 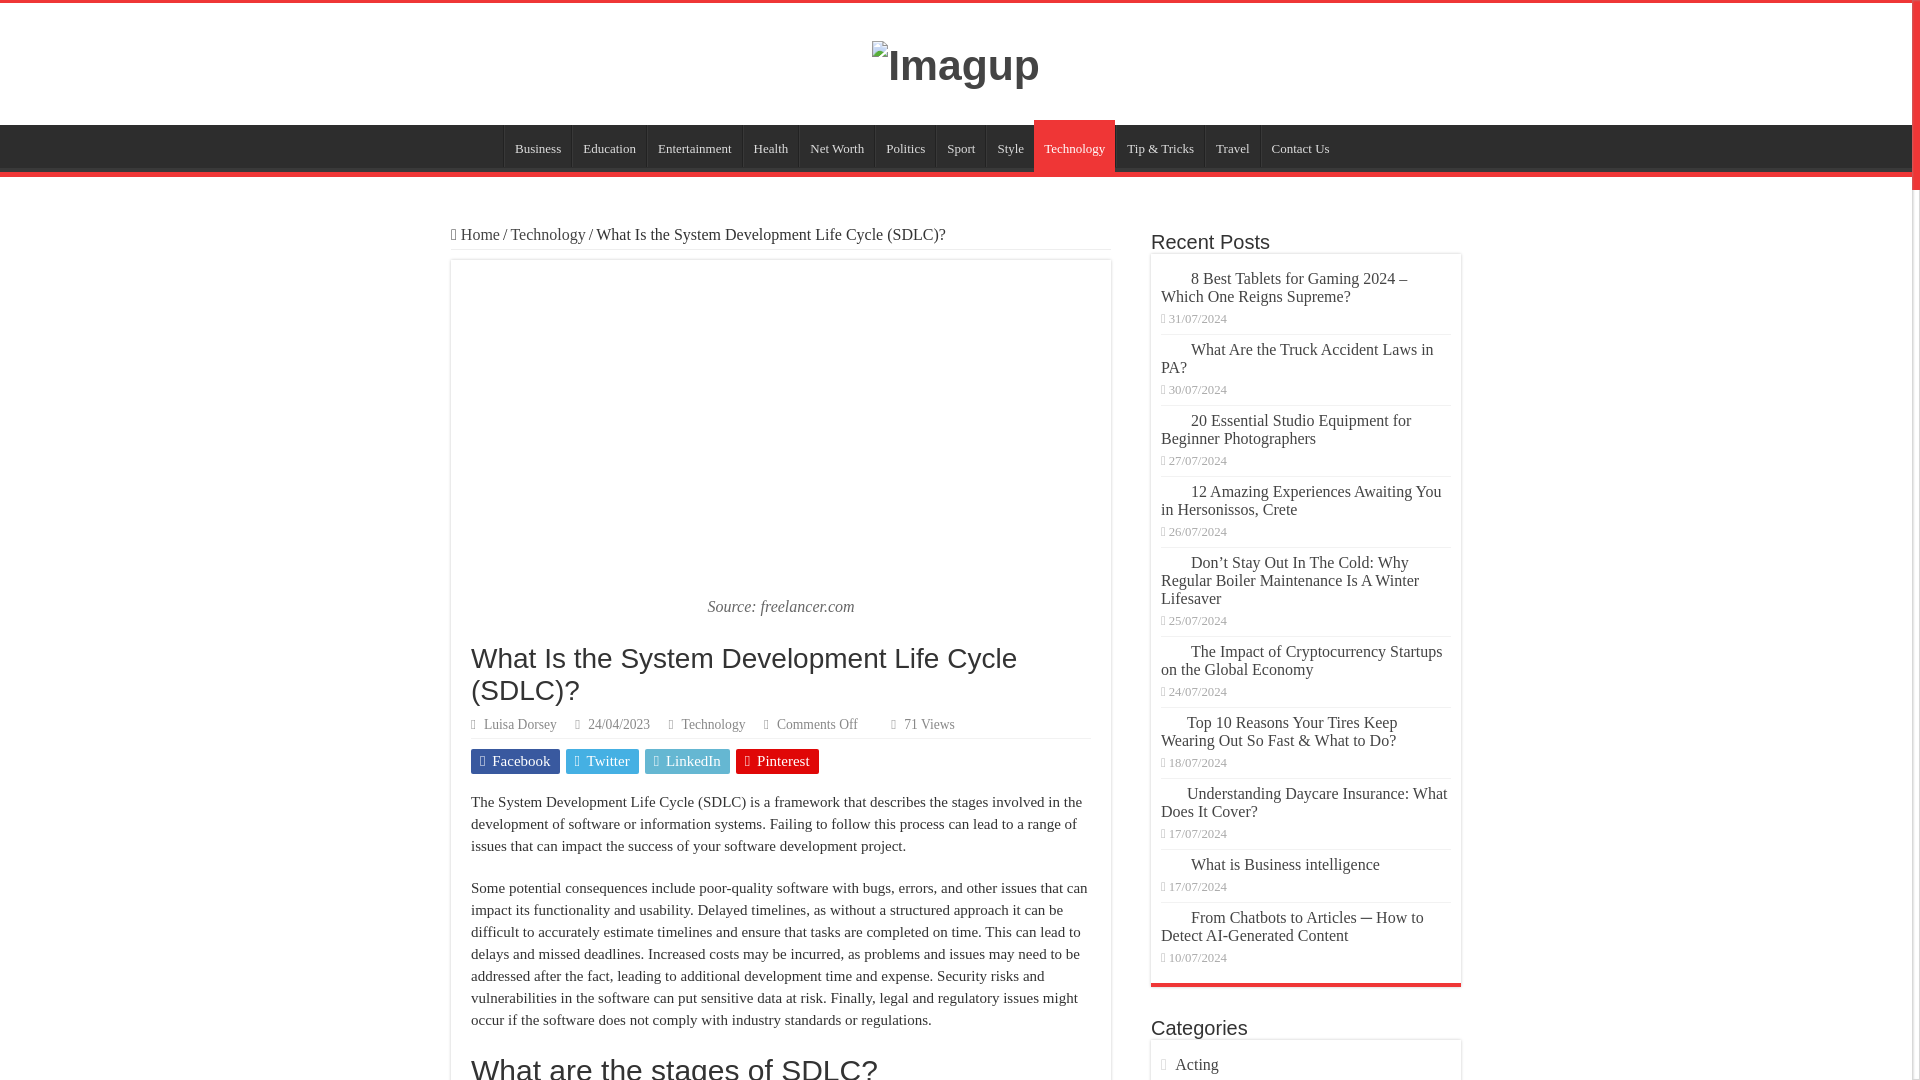 What do you see at coordinates (960, 193) in the screenshot?
I see `Sport` at bounding box center [960, 193].